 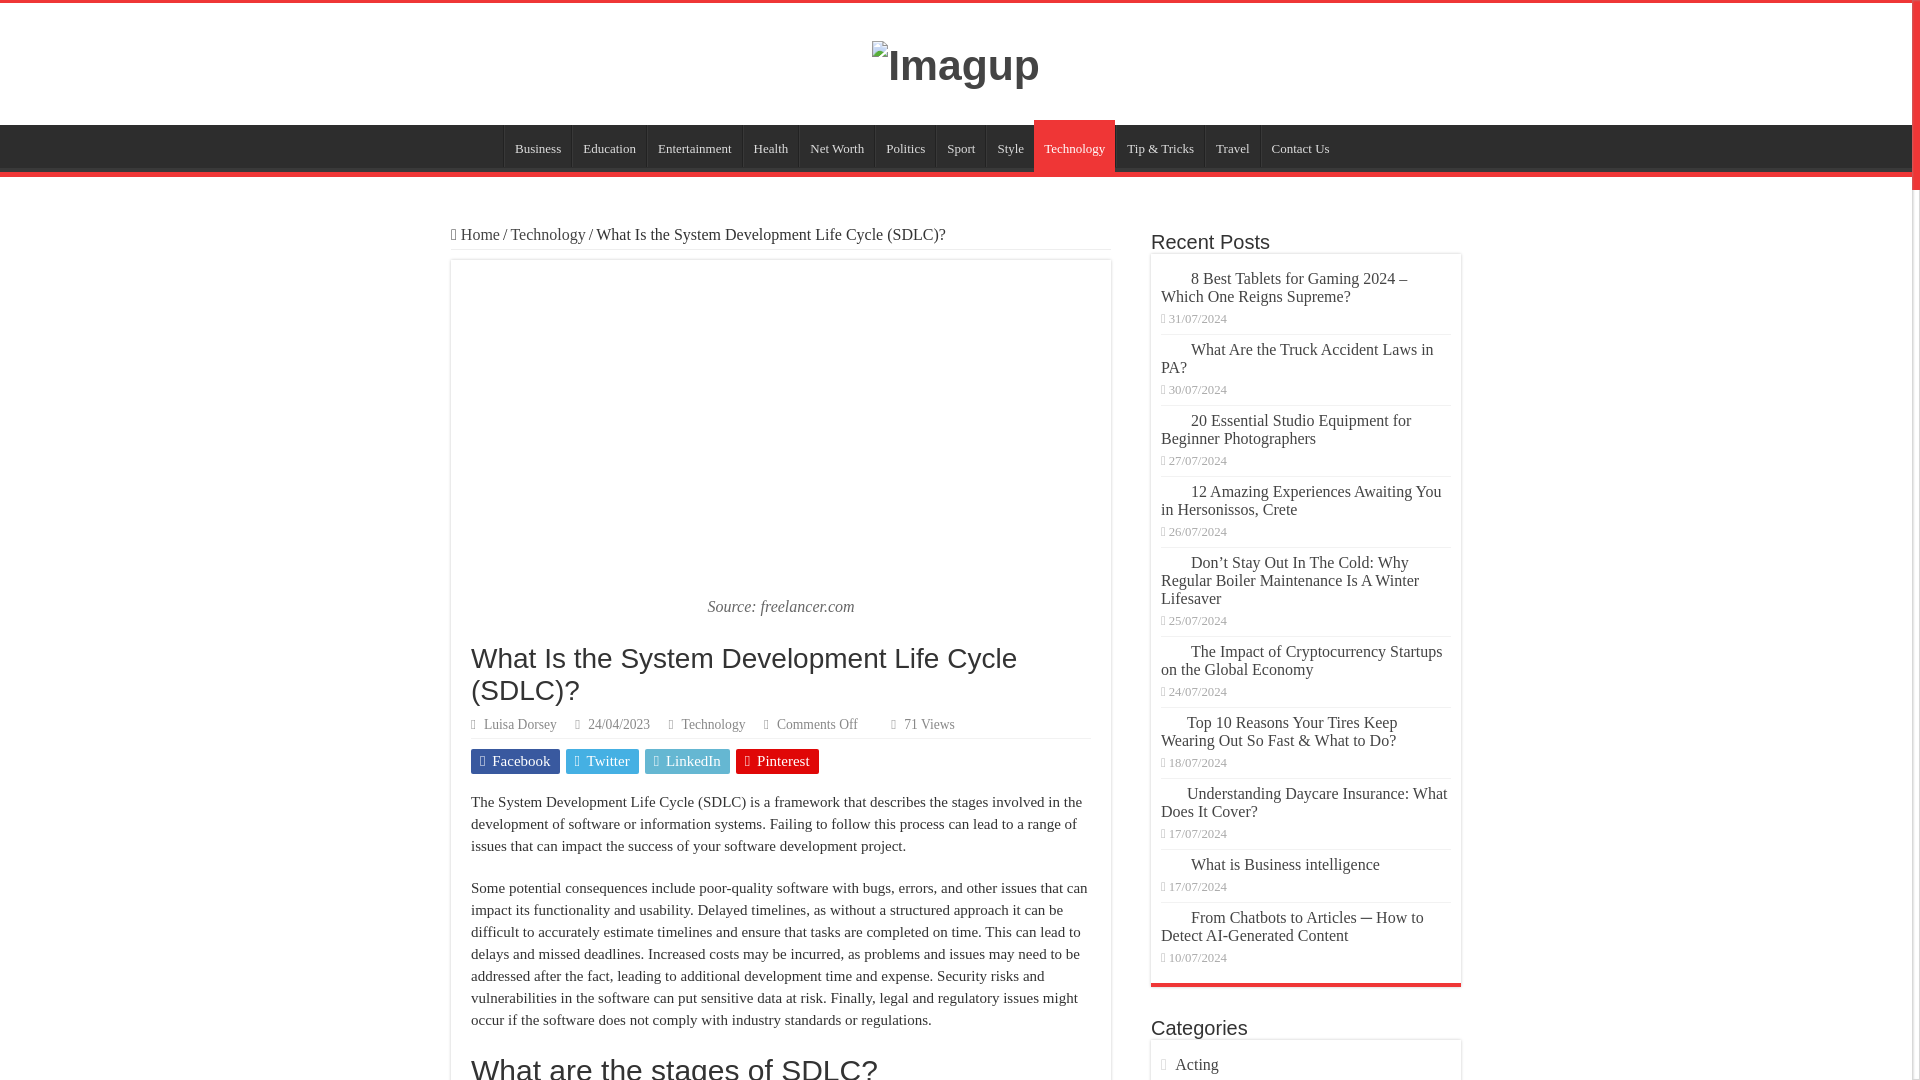 What do you see at coordinates (960, 193) in the screenshot?
I see `Sport` at bounding box center [960, 193].